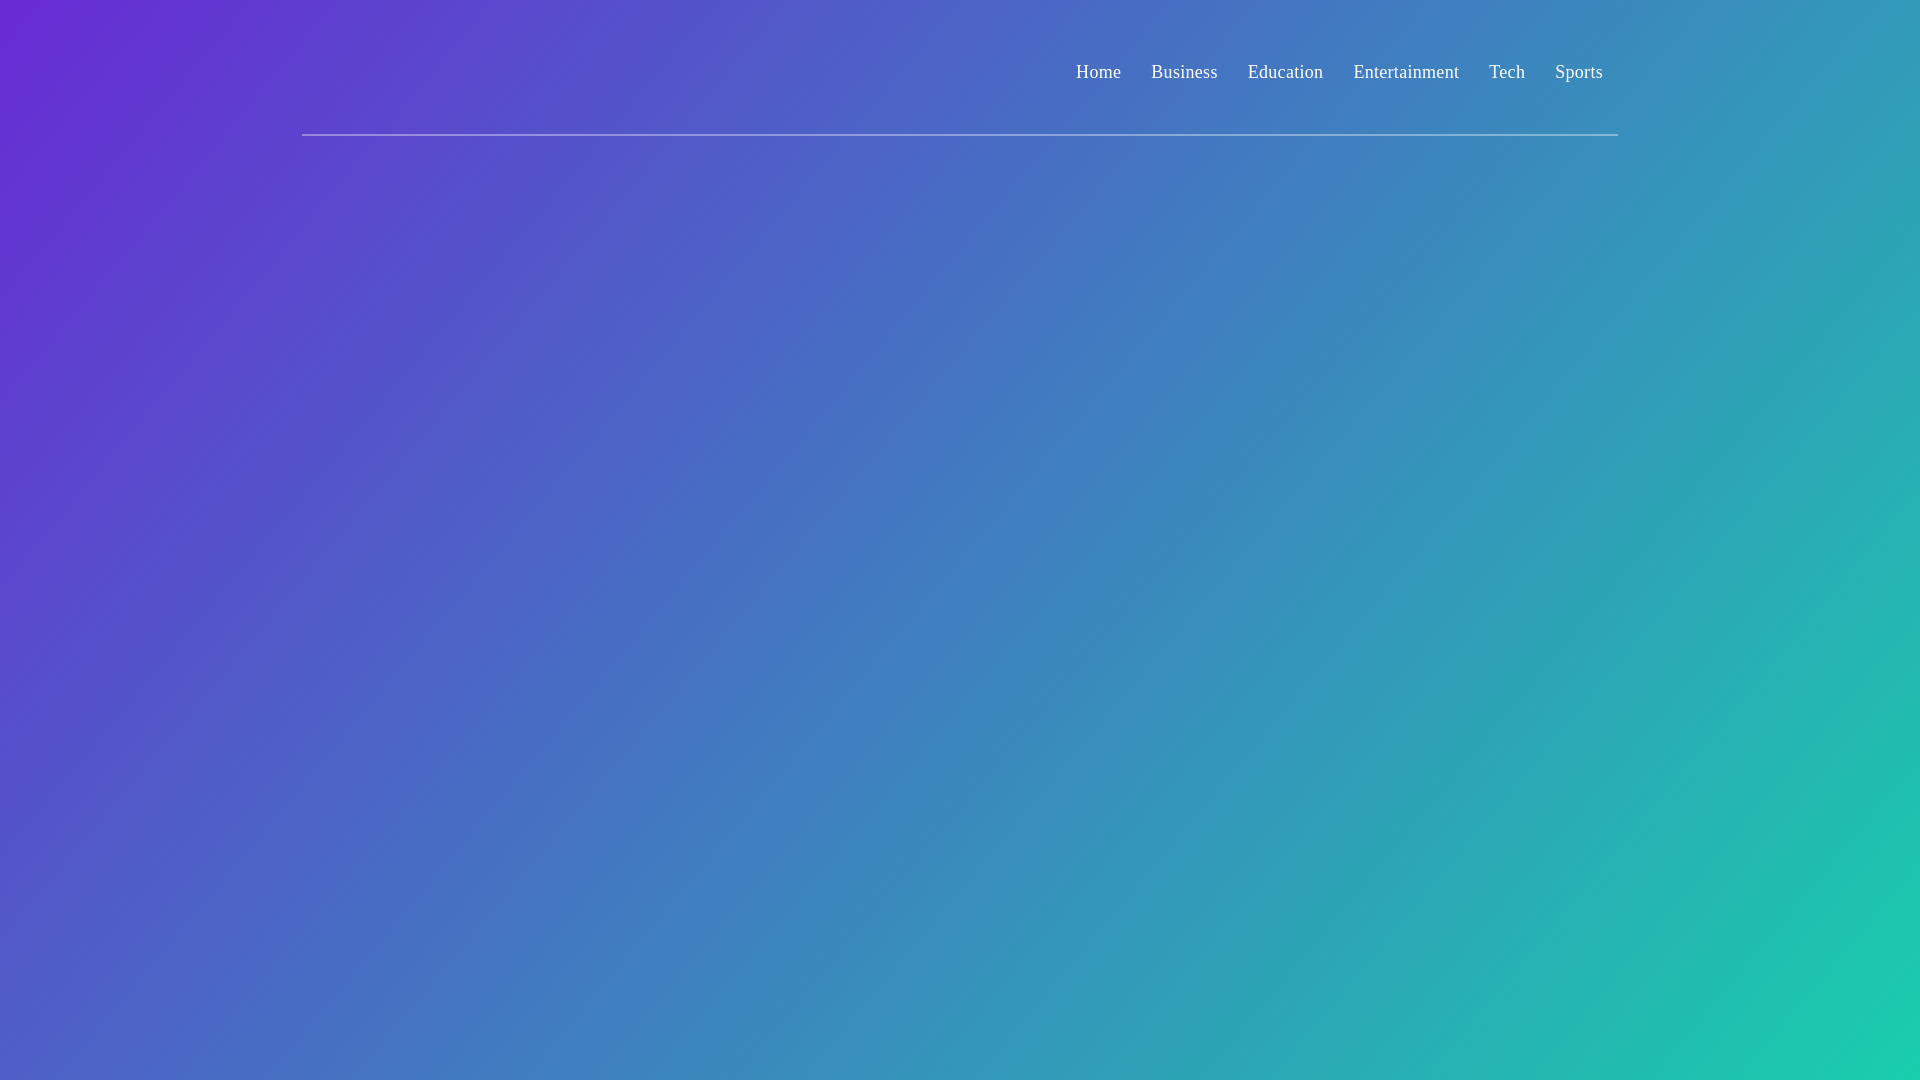 This screenshot has width=1920, height=1080. Describe the element at coordinates (1406, 72) in the screenshot. I see `Entertainment` at that location.